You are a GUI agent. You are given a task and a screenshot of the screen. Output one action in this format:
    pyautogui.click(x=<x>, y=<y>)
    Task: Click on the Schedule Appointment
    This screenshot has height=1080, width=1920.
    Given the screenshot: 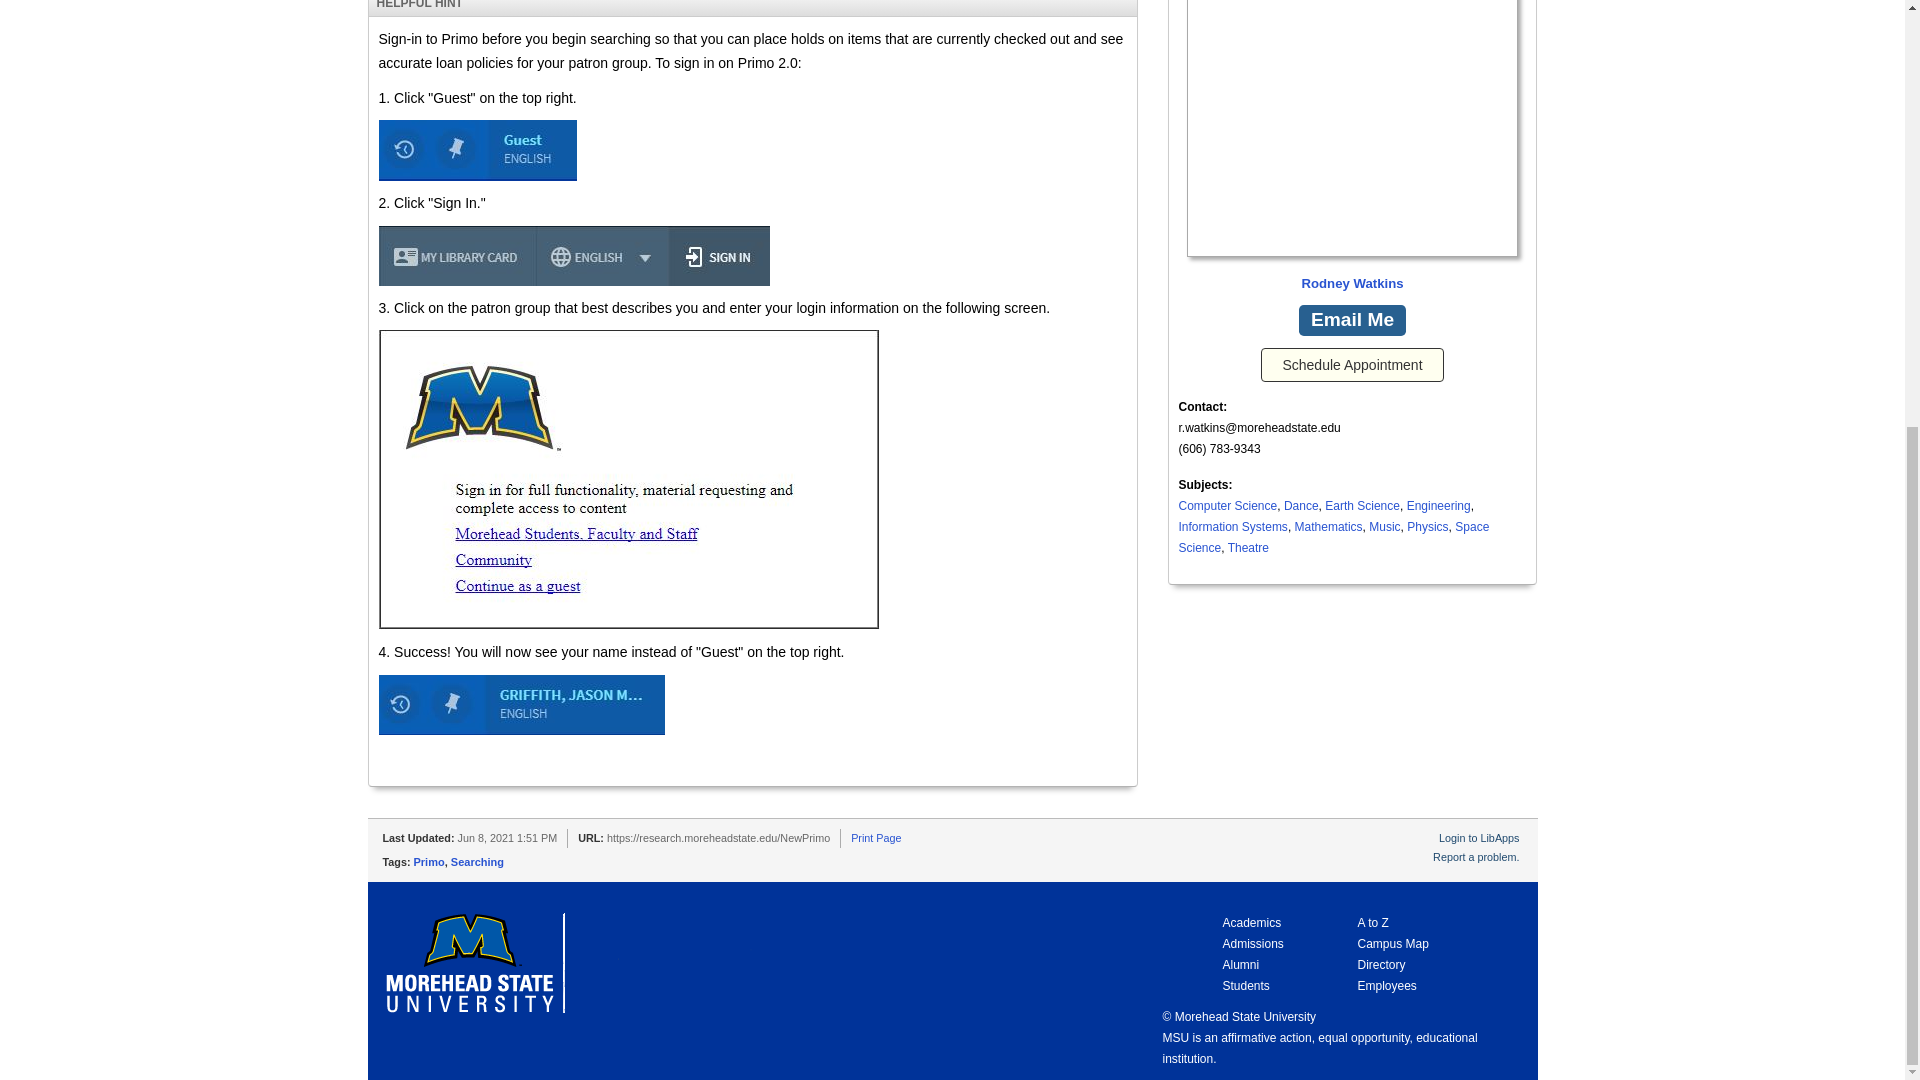 What is the action you would take?
    pyautogui.click(x=1352, y=364)
    